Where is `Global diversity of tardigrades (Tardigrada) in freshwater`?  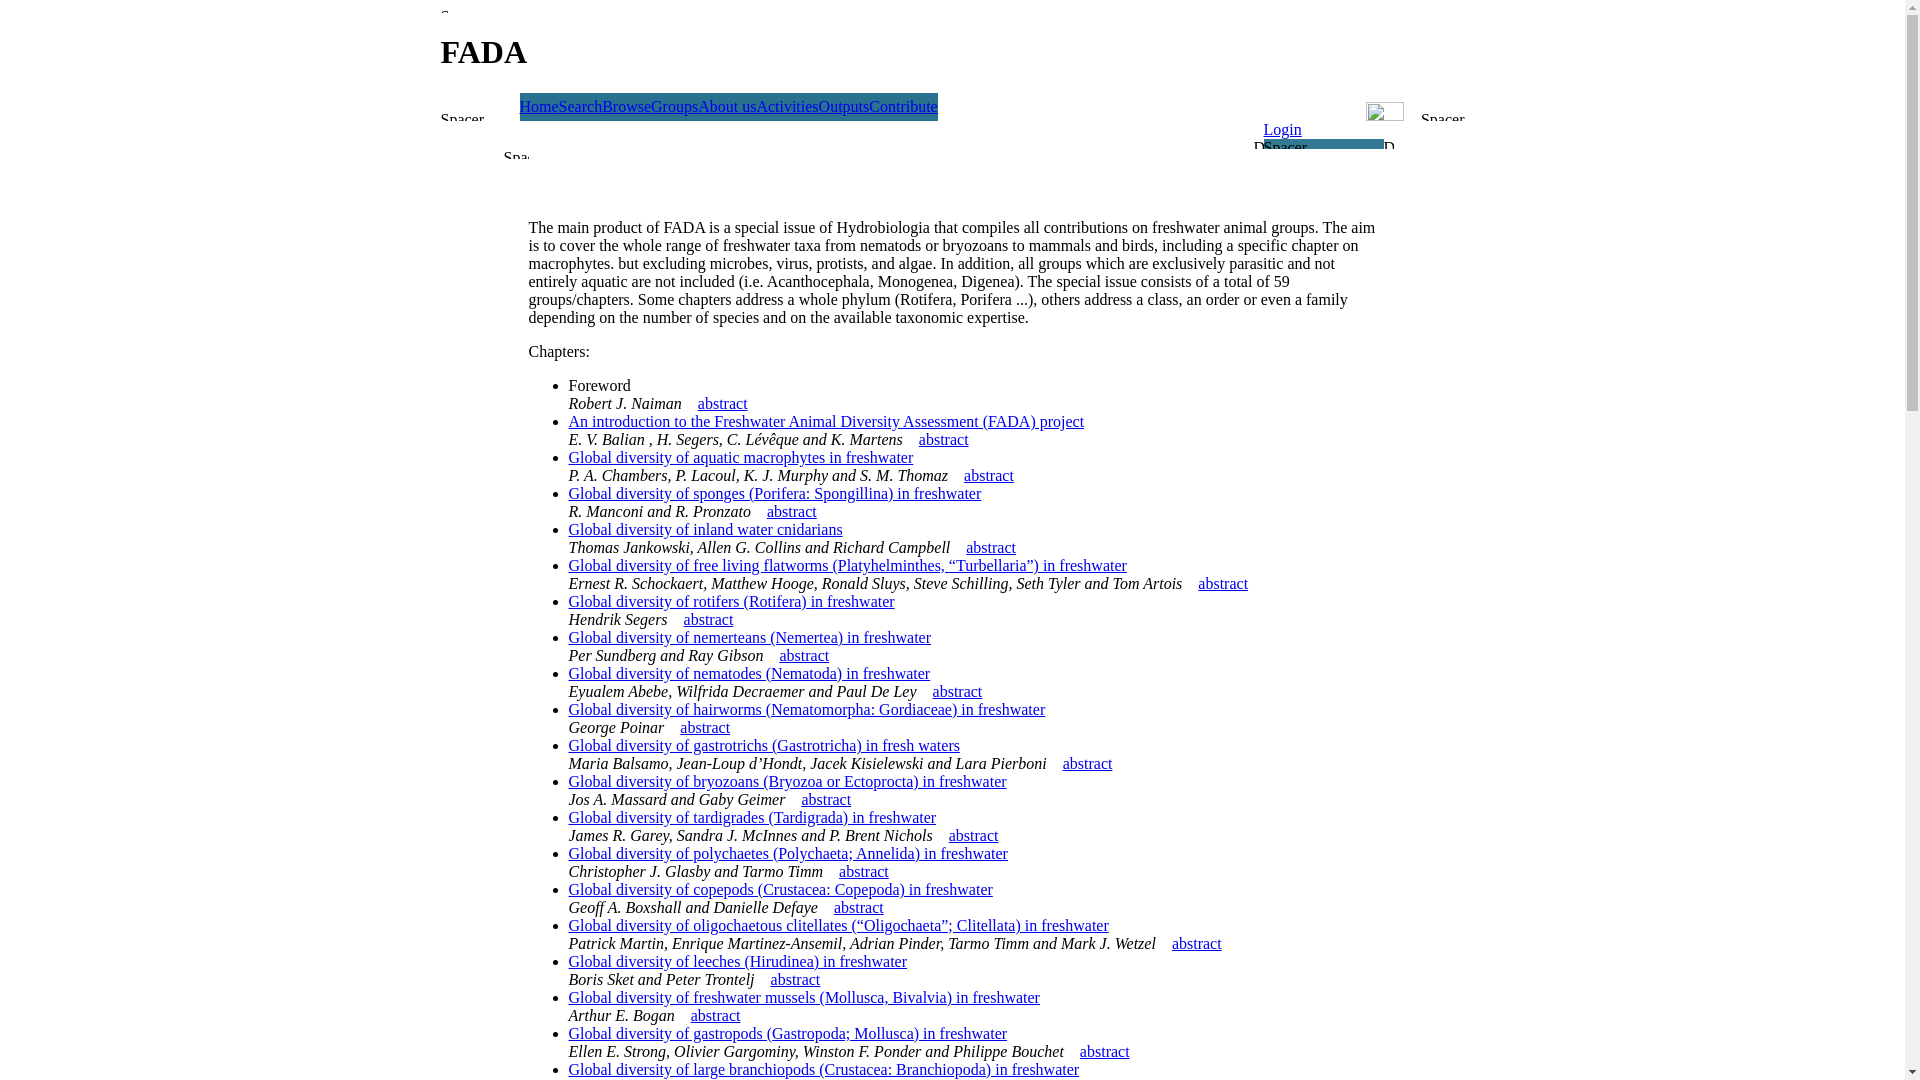 Global diversity of tardigrades (Tardigrada) in freshwater is located at coordinates (752, 818).